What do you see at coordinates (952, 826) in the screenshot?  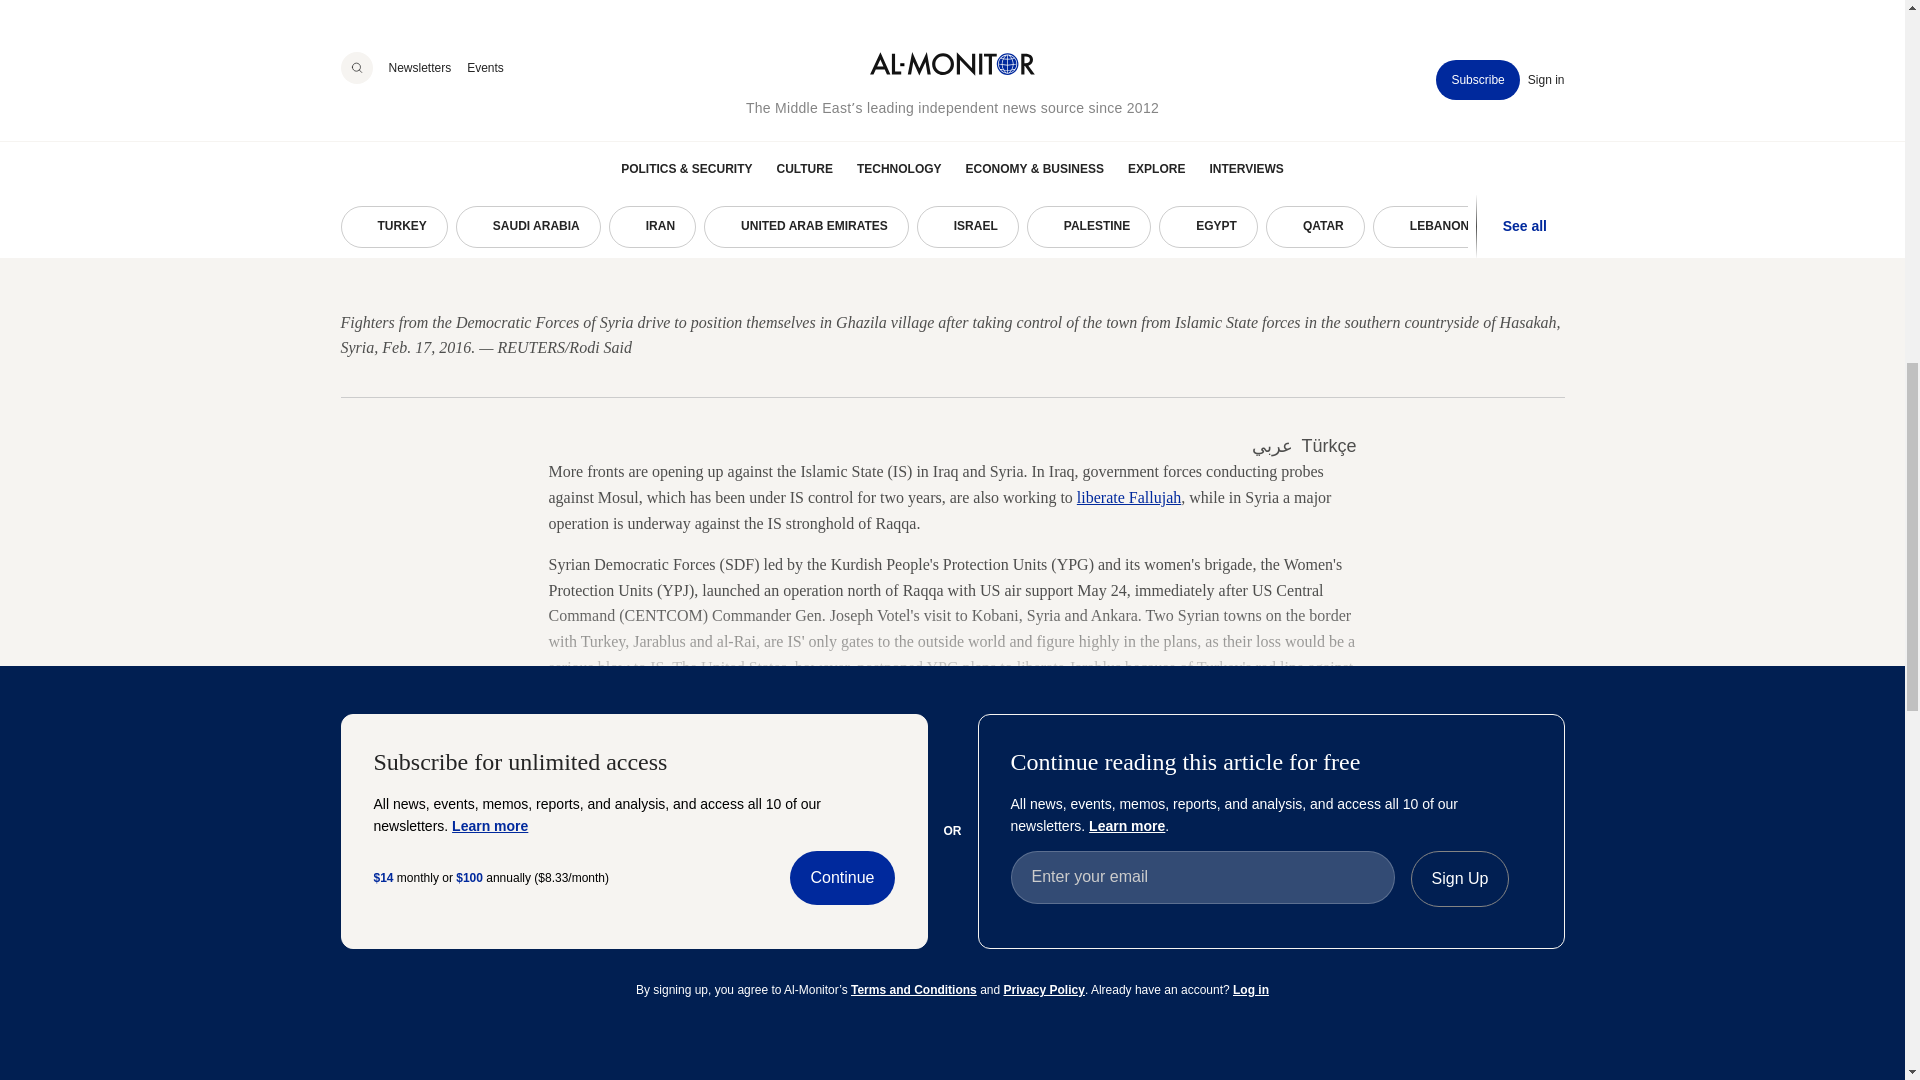 I see `Related Articles` at bounding box center [952, 826].